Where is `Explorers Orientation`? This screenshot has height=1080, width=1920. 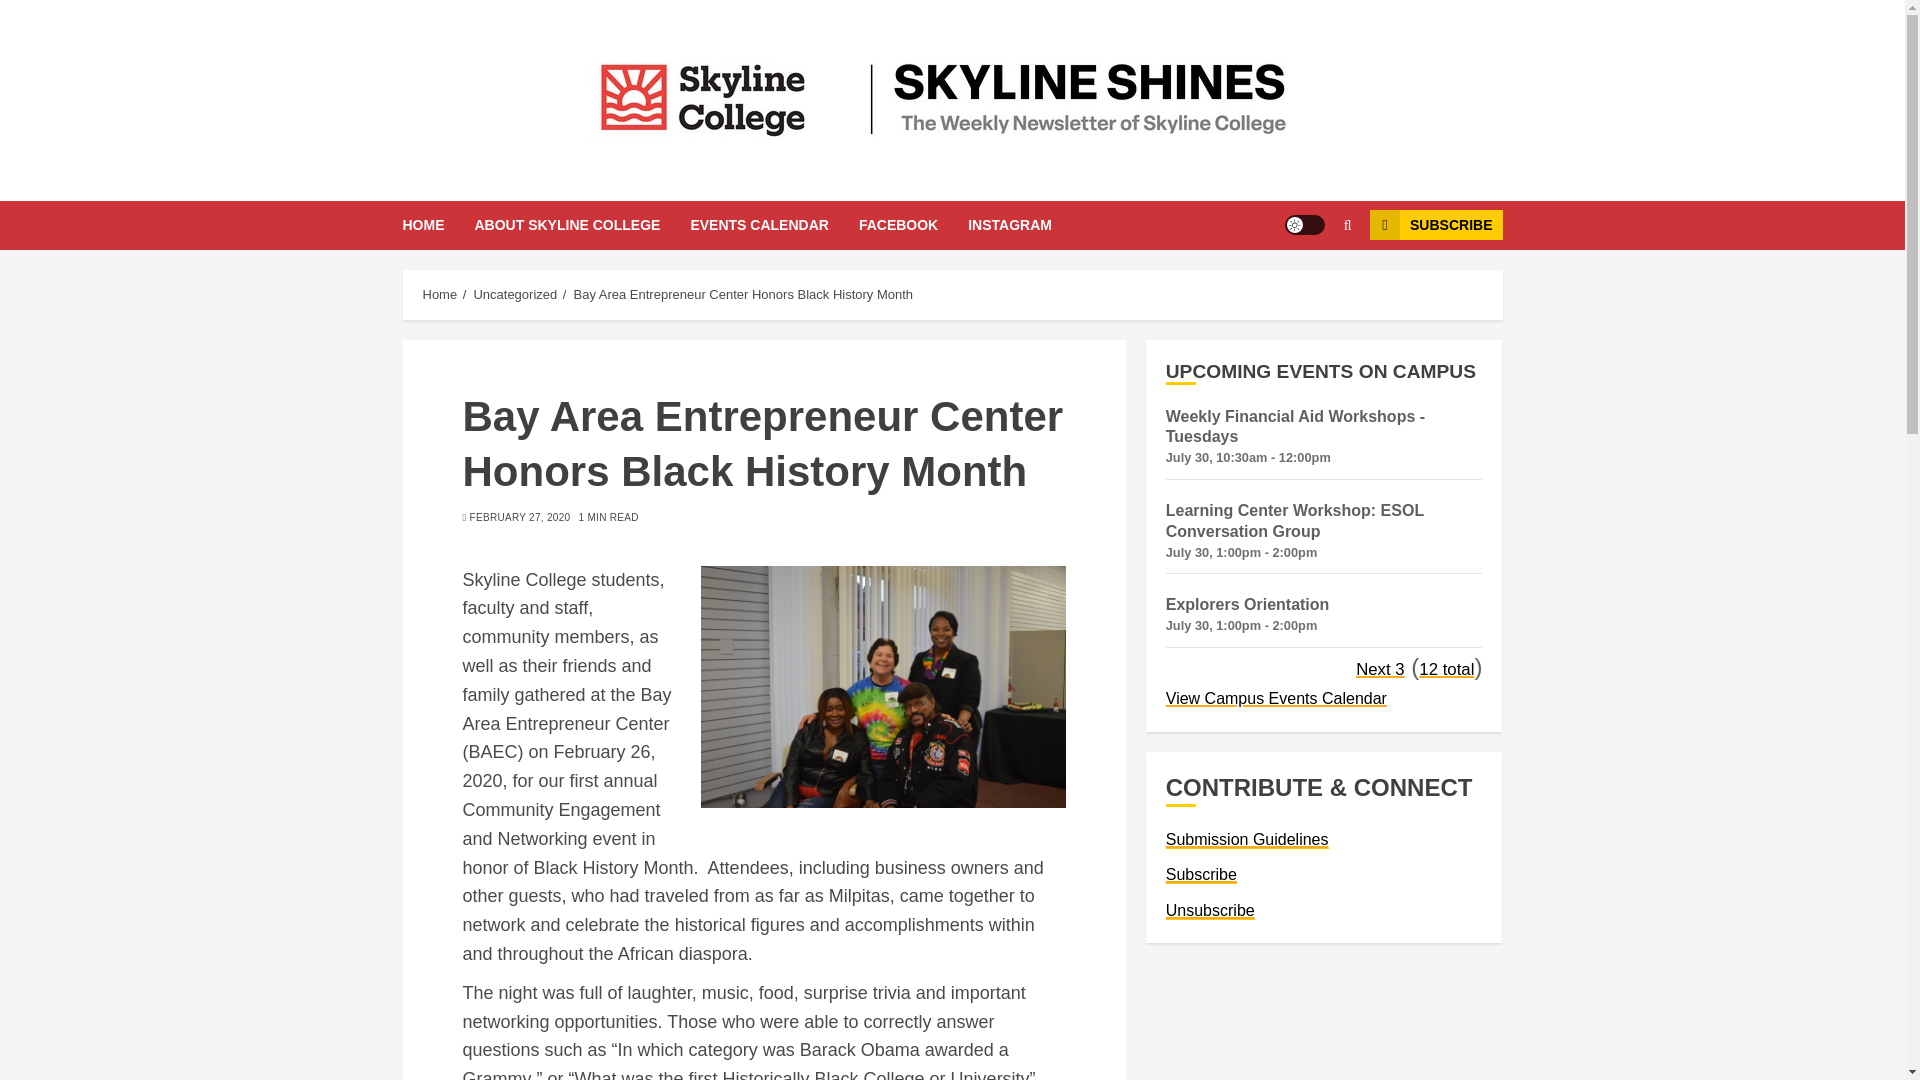 Explorers Orientation is located at coordinates (1248, 604).